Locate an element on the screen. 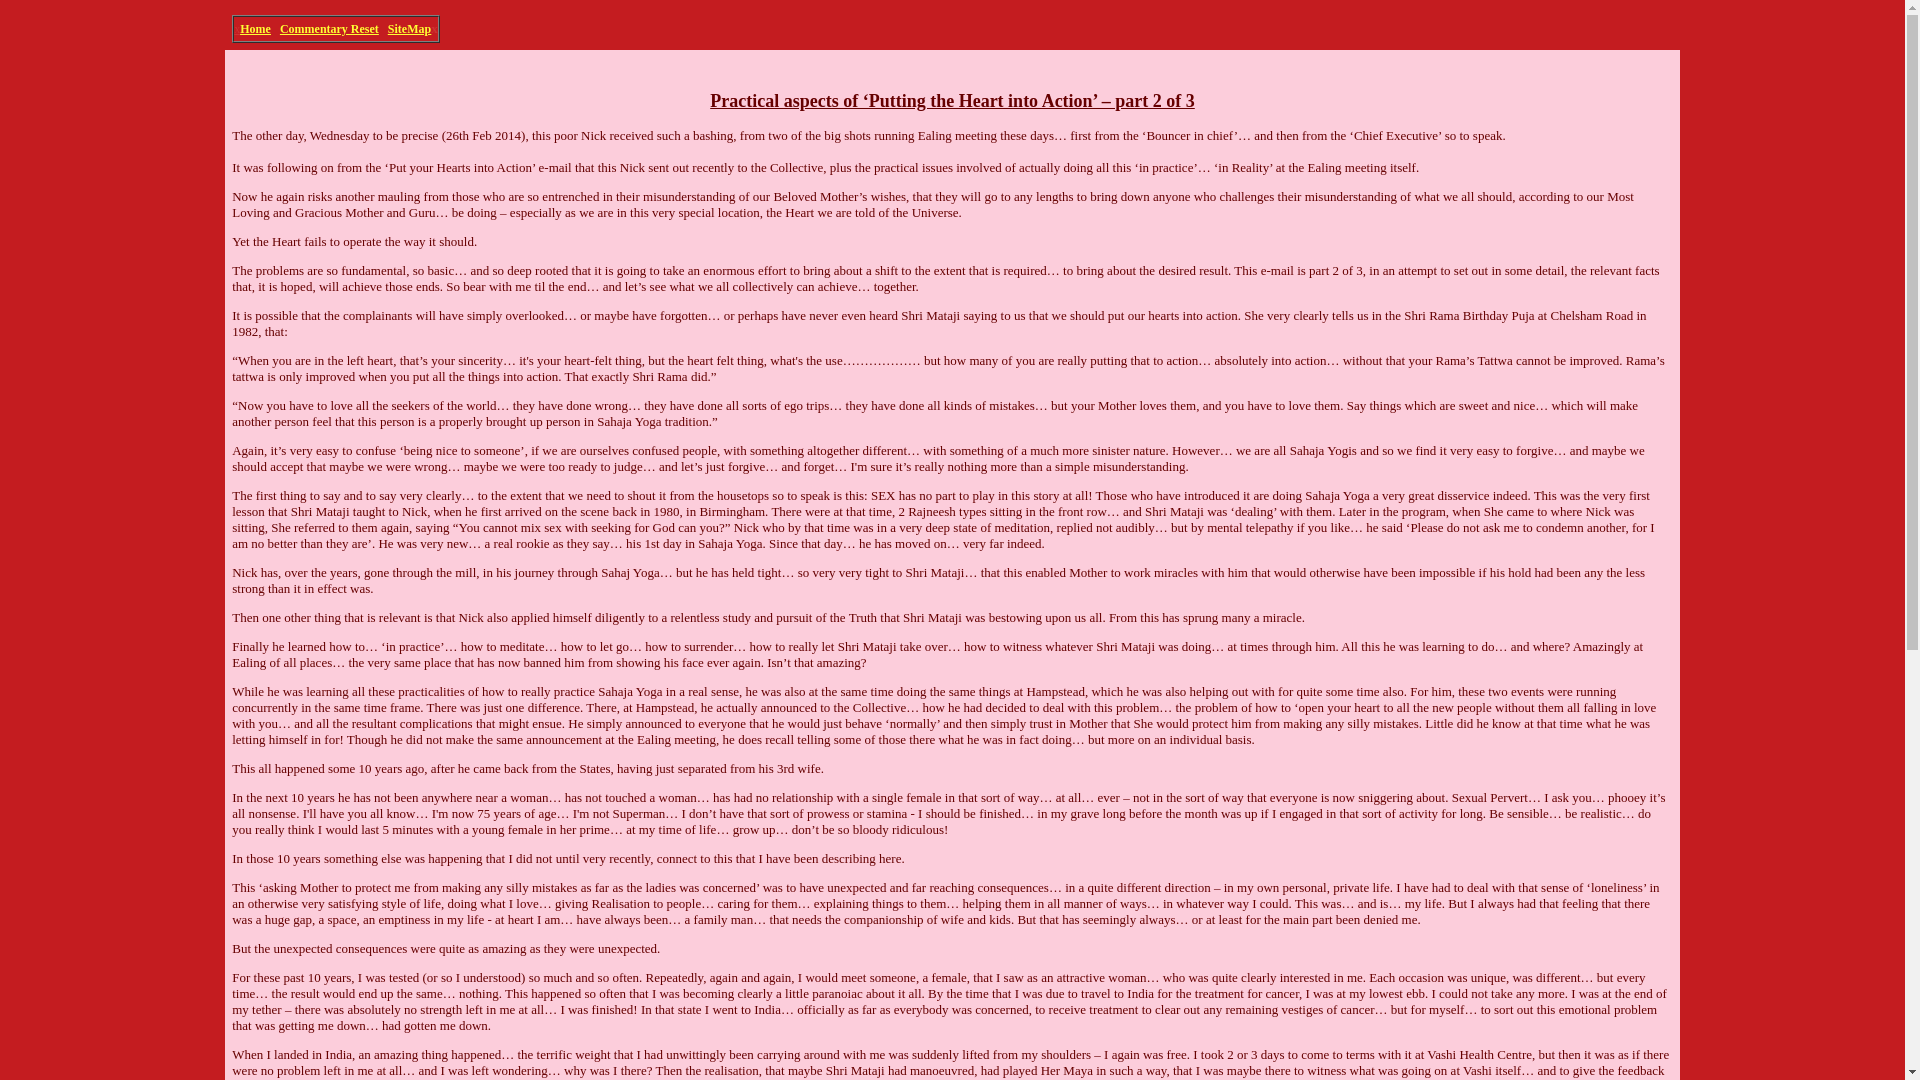 This screenshot has height=1080, width=1920. Home is located at coordinates (255, 28).